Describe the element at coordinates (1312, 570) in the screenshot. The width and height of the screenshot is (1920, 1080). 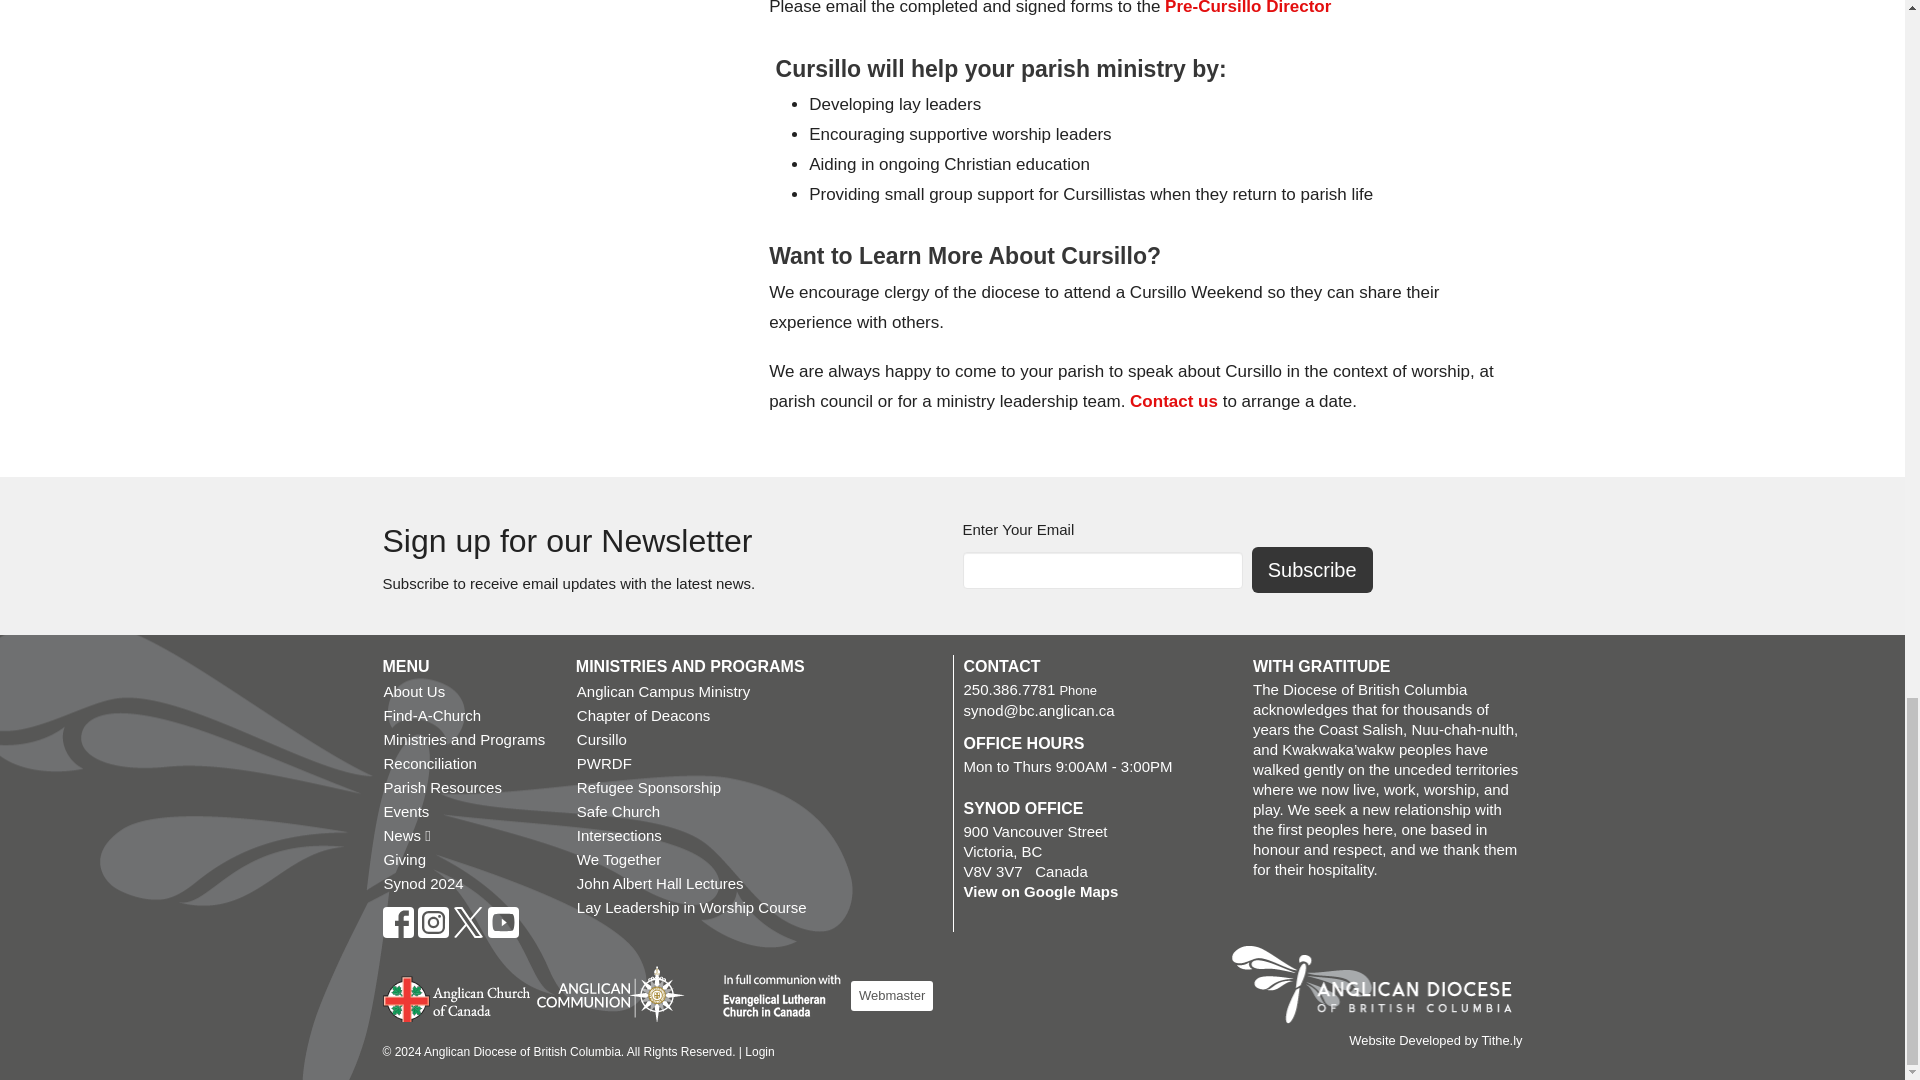
I see `Subscribe` at that location.